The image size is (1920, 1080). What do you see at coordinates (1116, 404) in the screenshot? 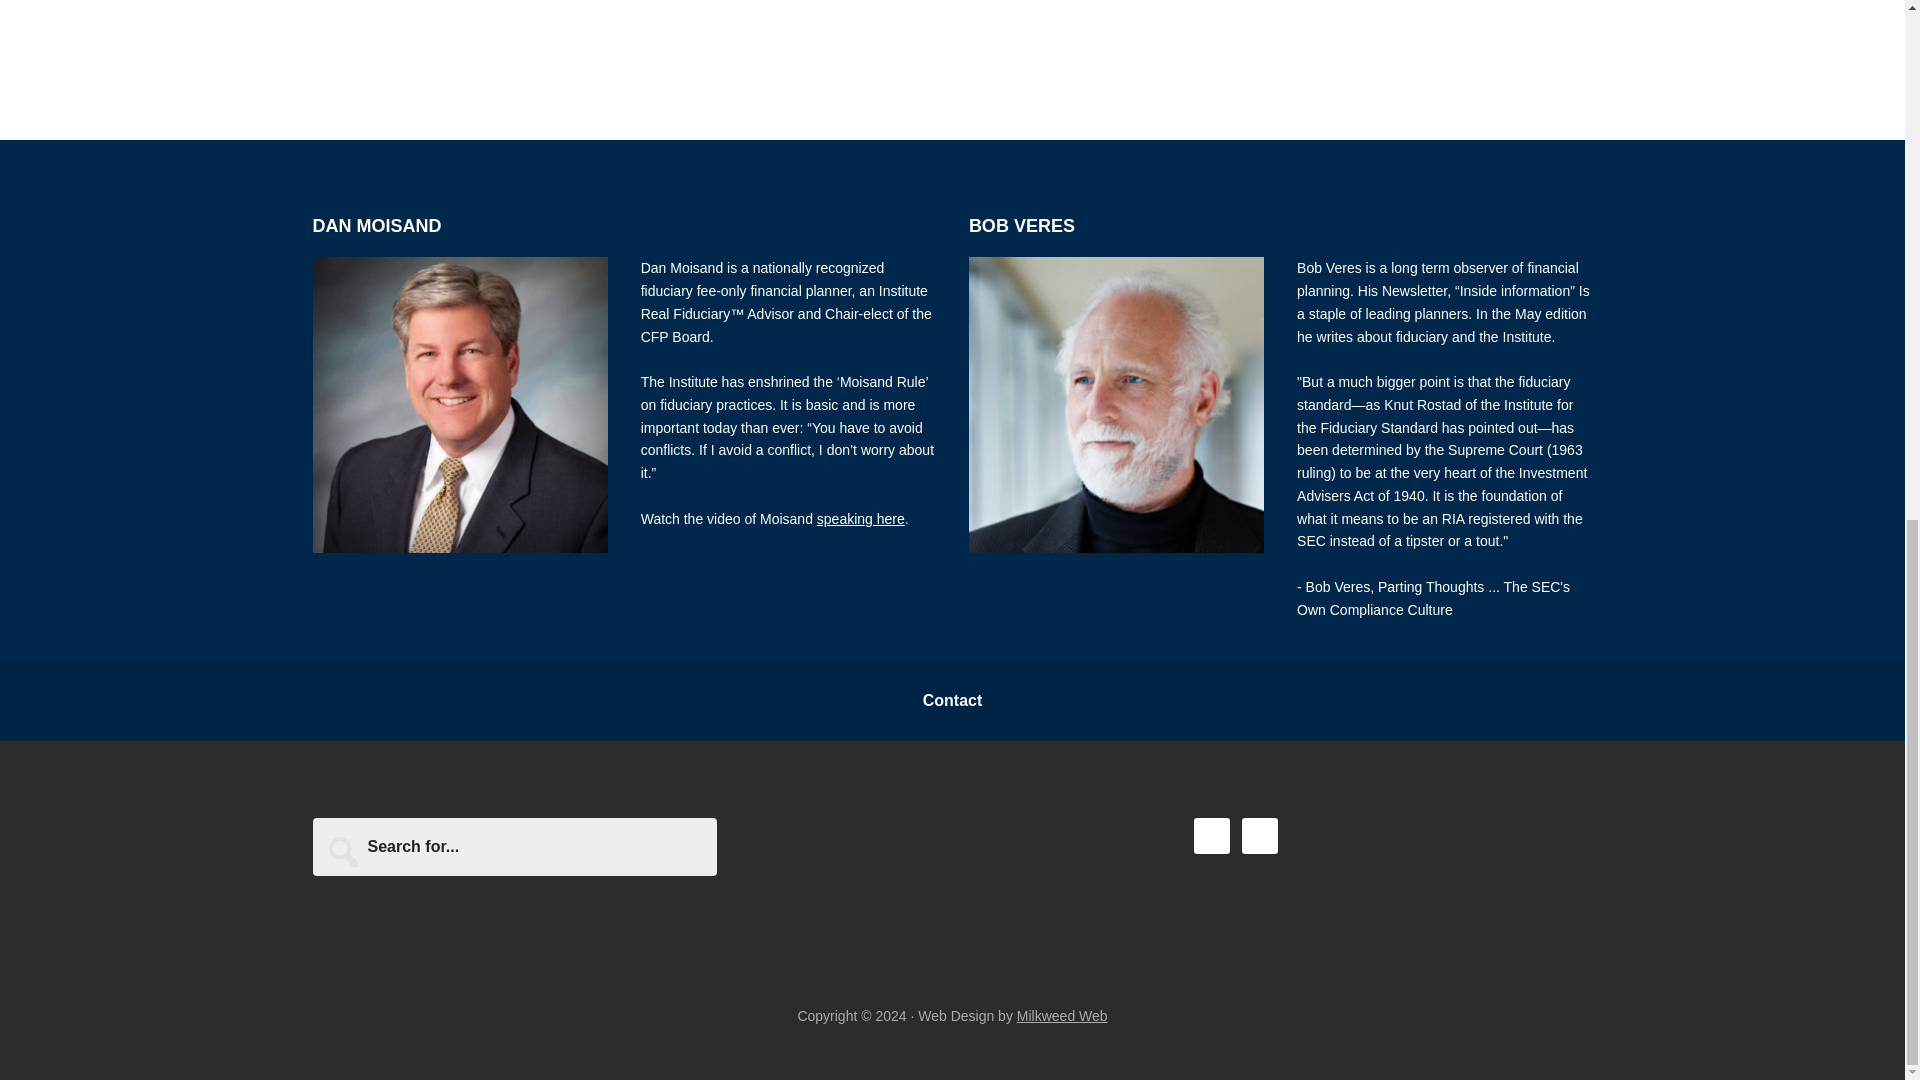
I see `Bob Veres` at bounding box center [1116, 404].